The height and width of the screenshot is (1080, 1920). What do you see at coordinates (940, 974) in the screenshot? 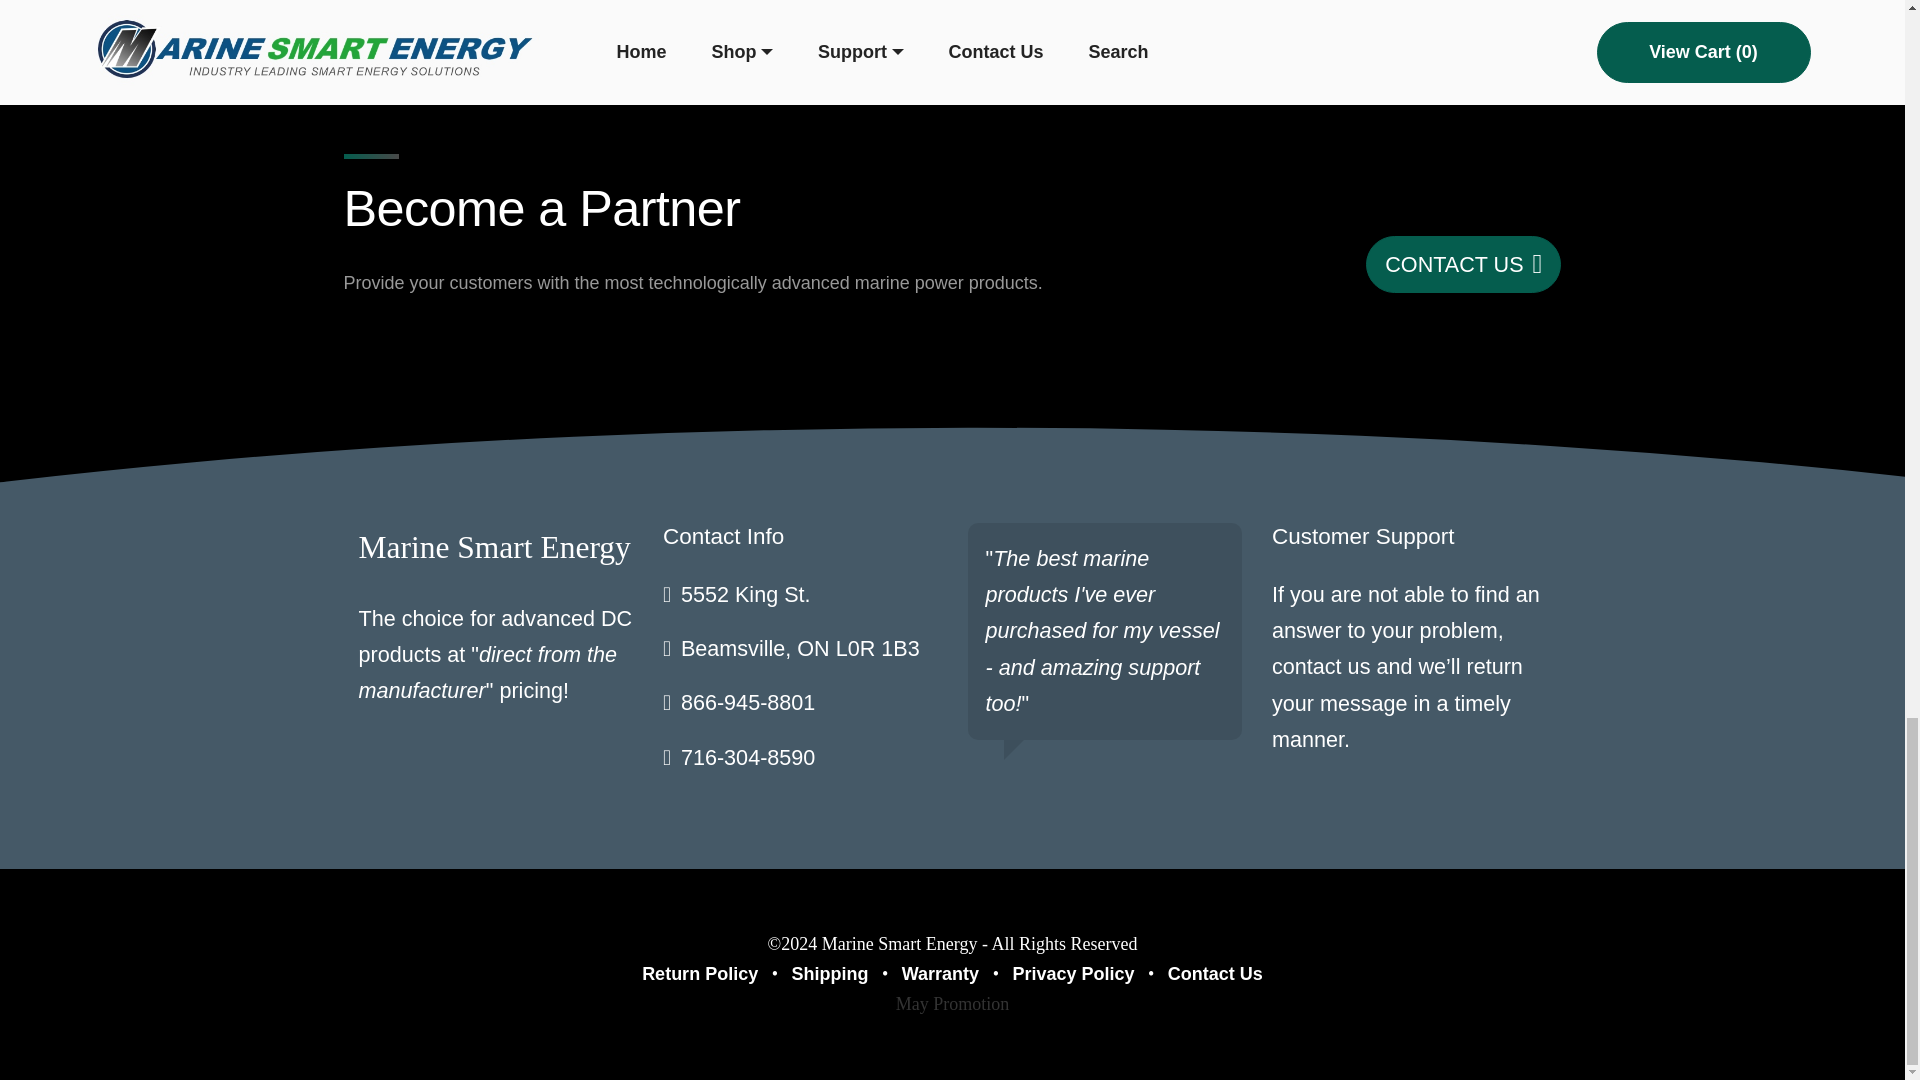
I see `Warranty` at bounding box center [940, 974].